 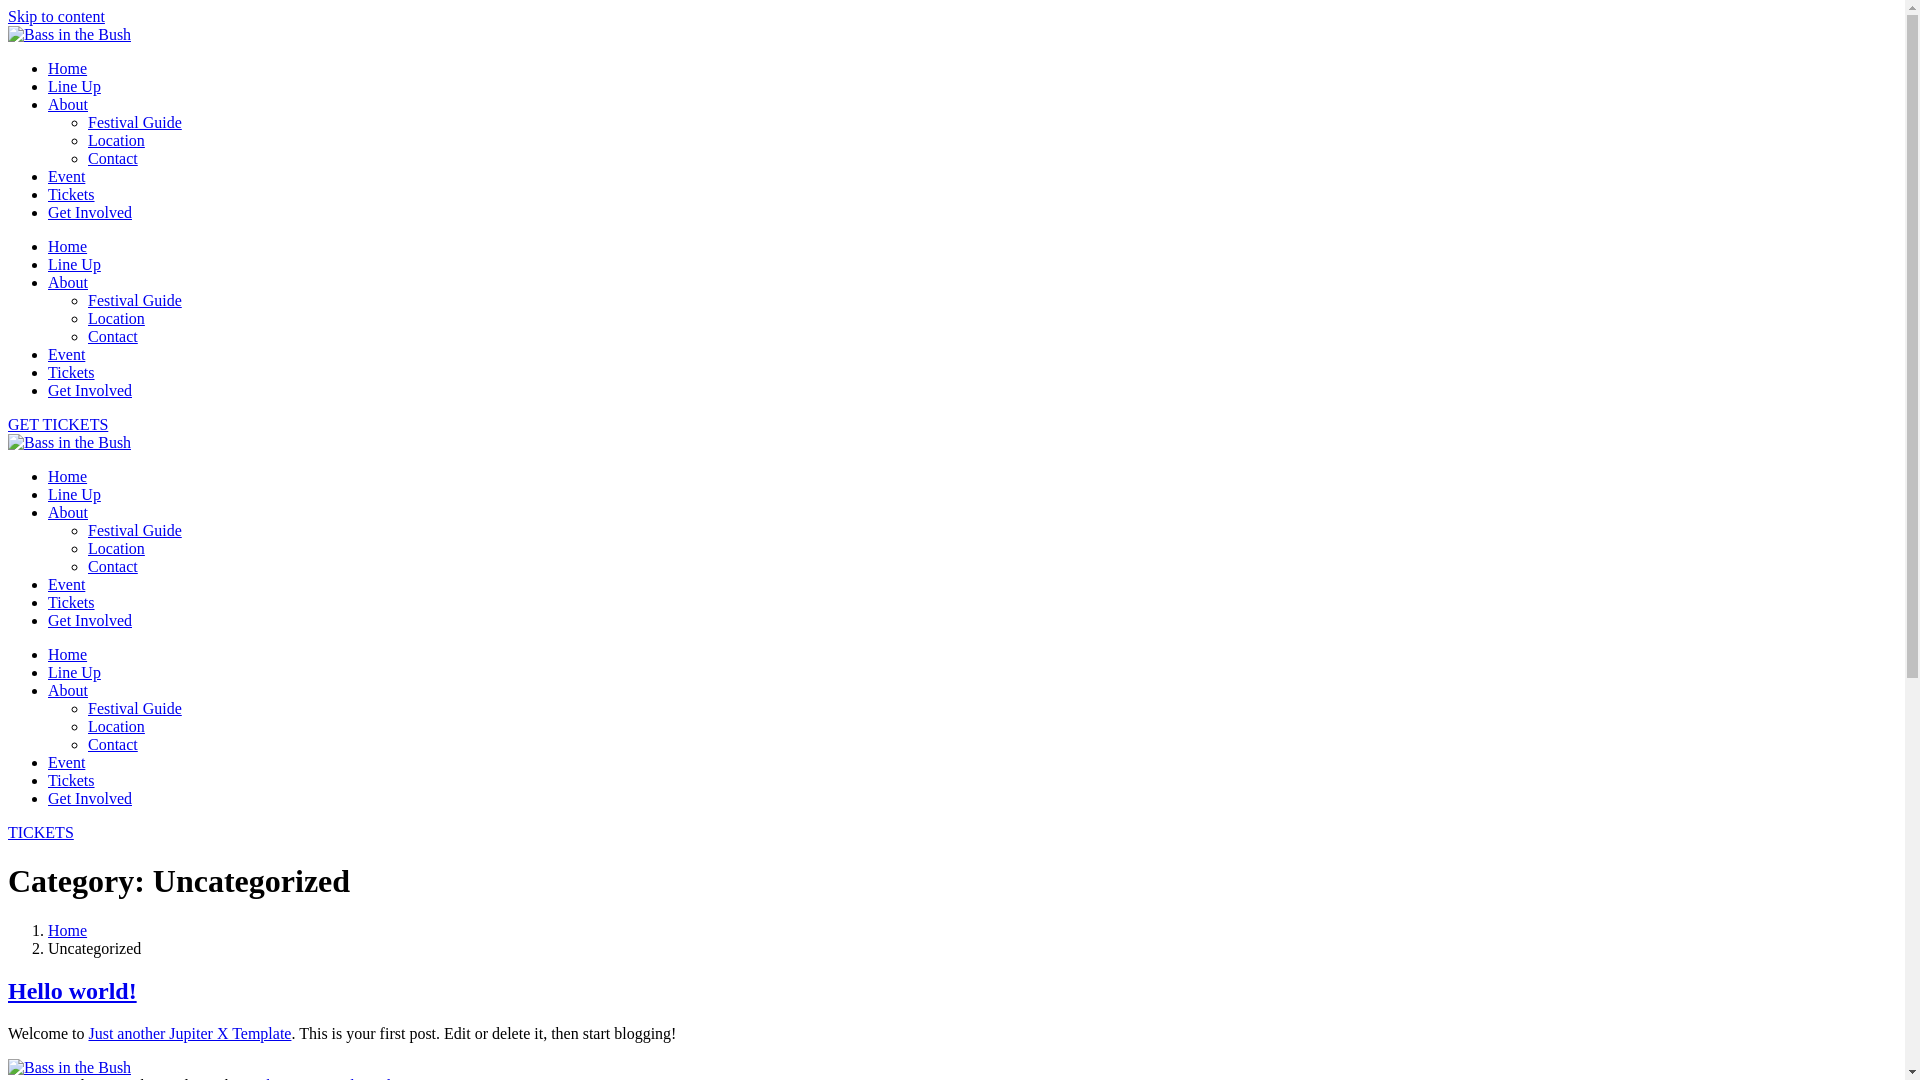 I want to click on About, so click(x=68, y=282).